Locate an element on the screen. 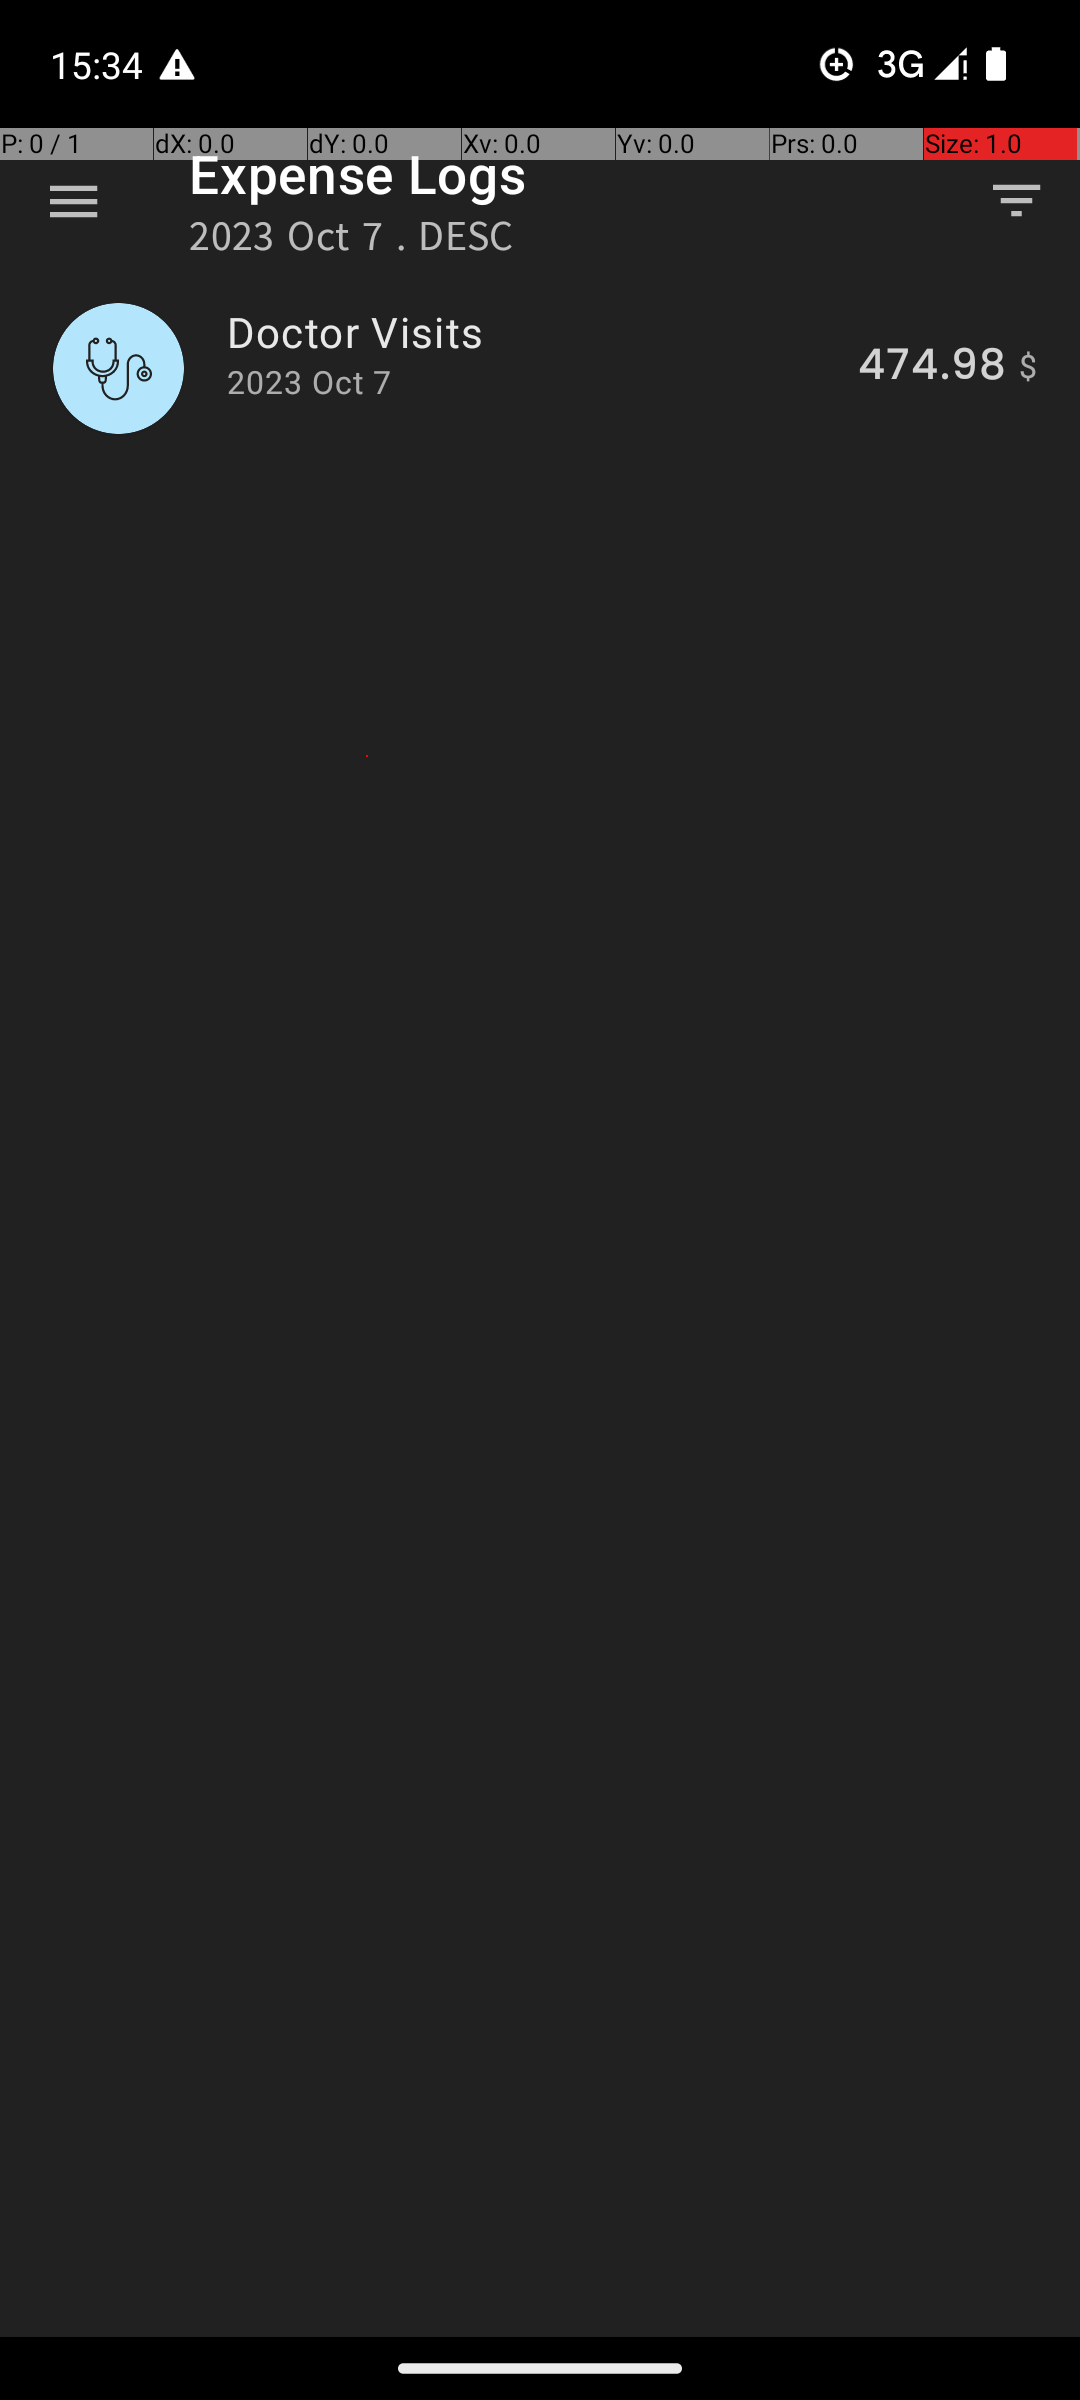 The image size is (1080, 2400). Doctor Visits is located at coordinates (531, 332).